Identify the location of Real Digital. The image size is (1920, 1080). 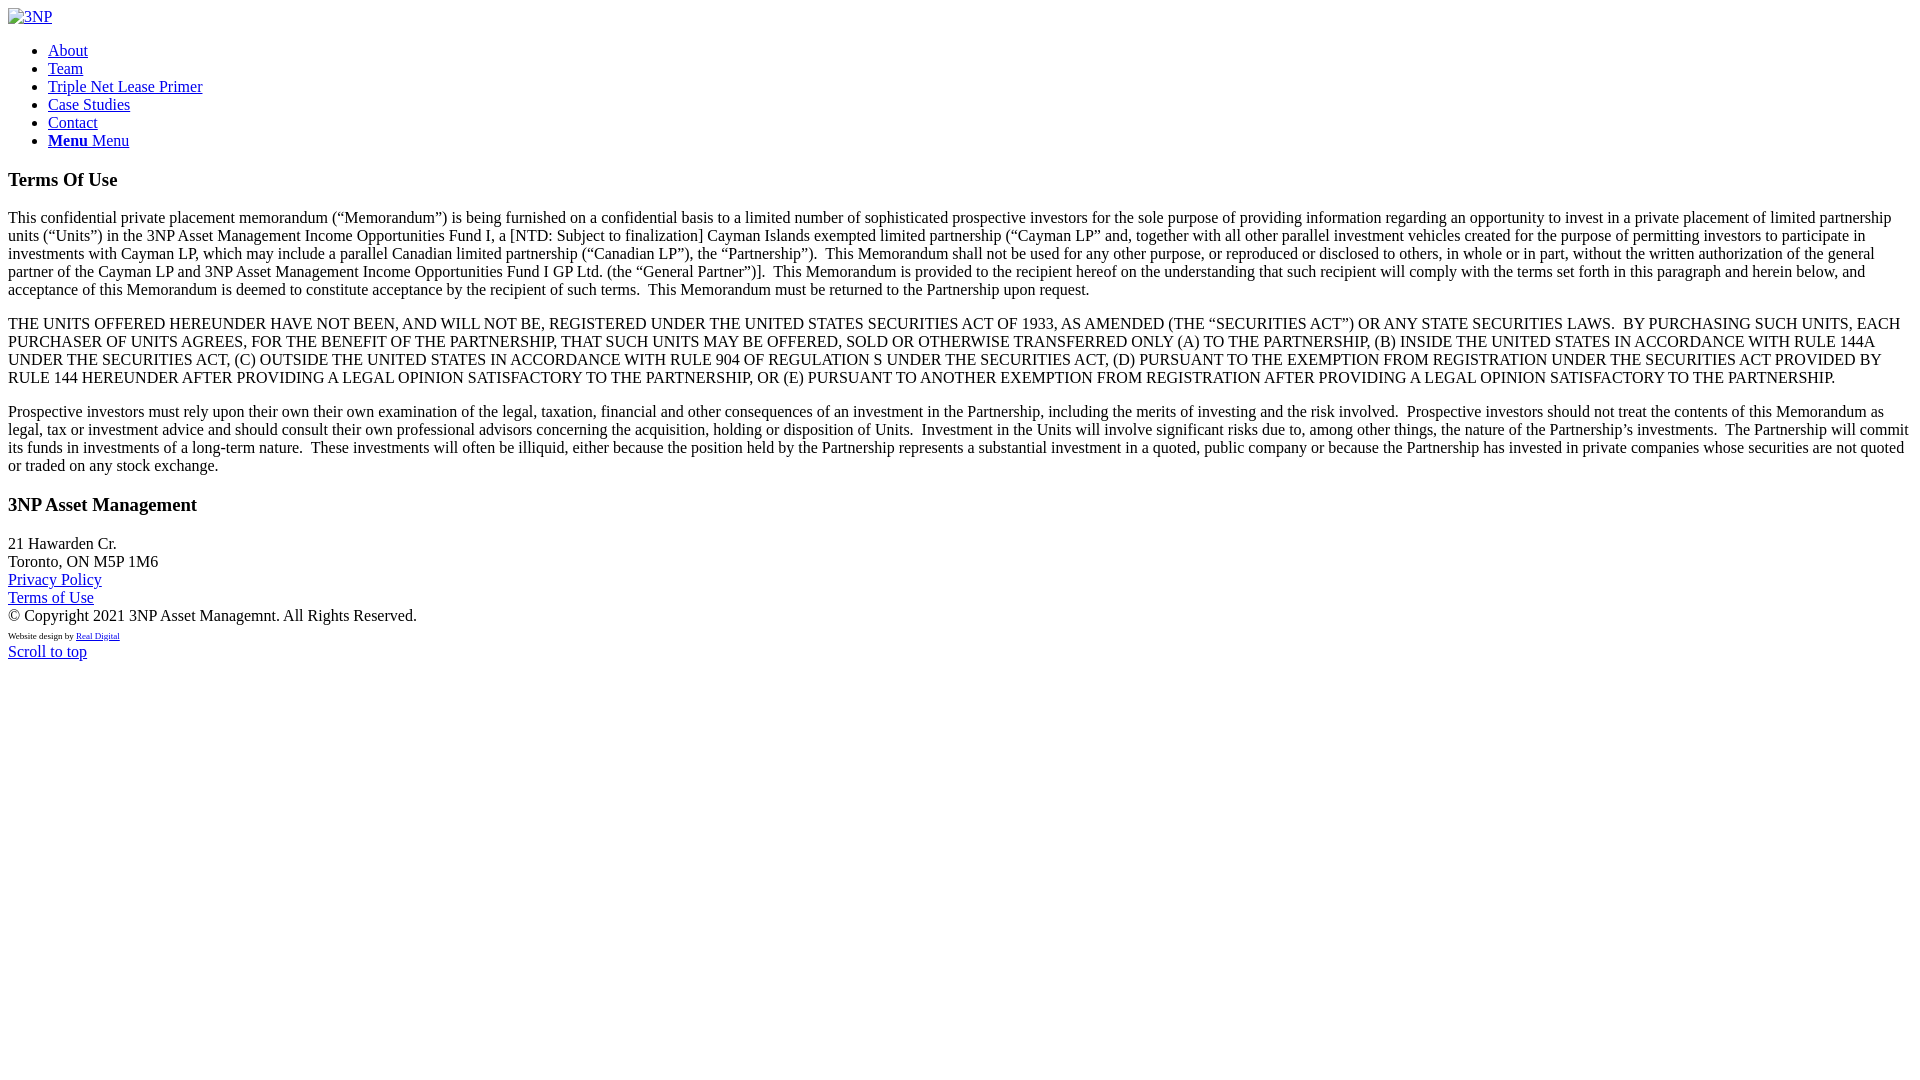
(98, 636).